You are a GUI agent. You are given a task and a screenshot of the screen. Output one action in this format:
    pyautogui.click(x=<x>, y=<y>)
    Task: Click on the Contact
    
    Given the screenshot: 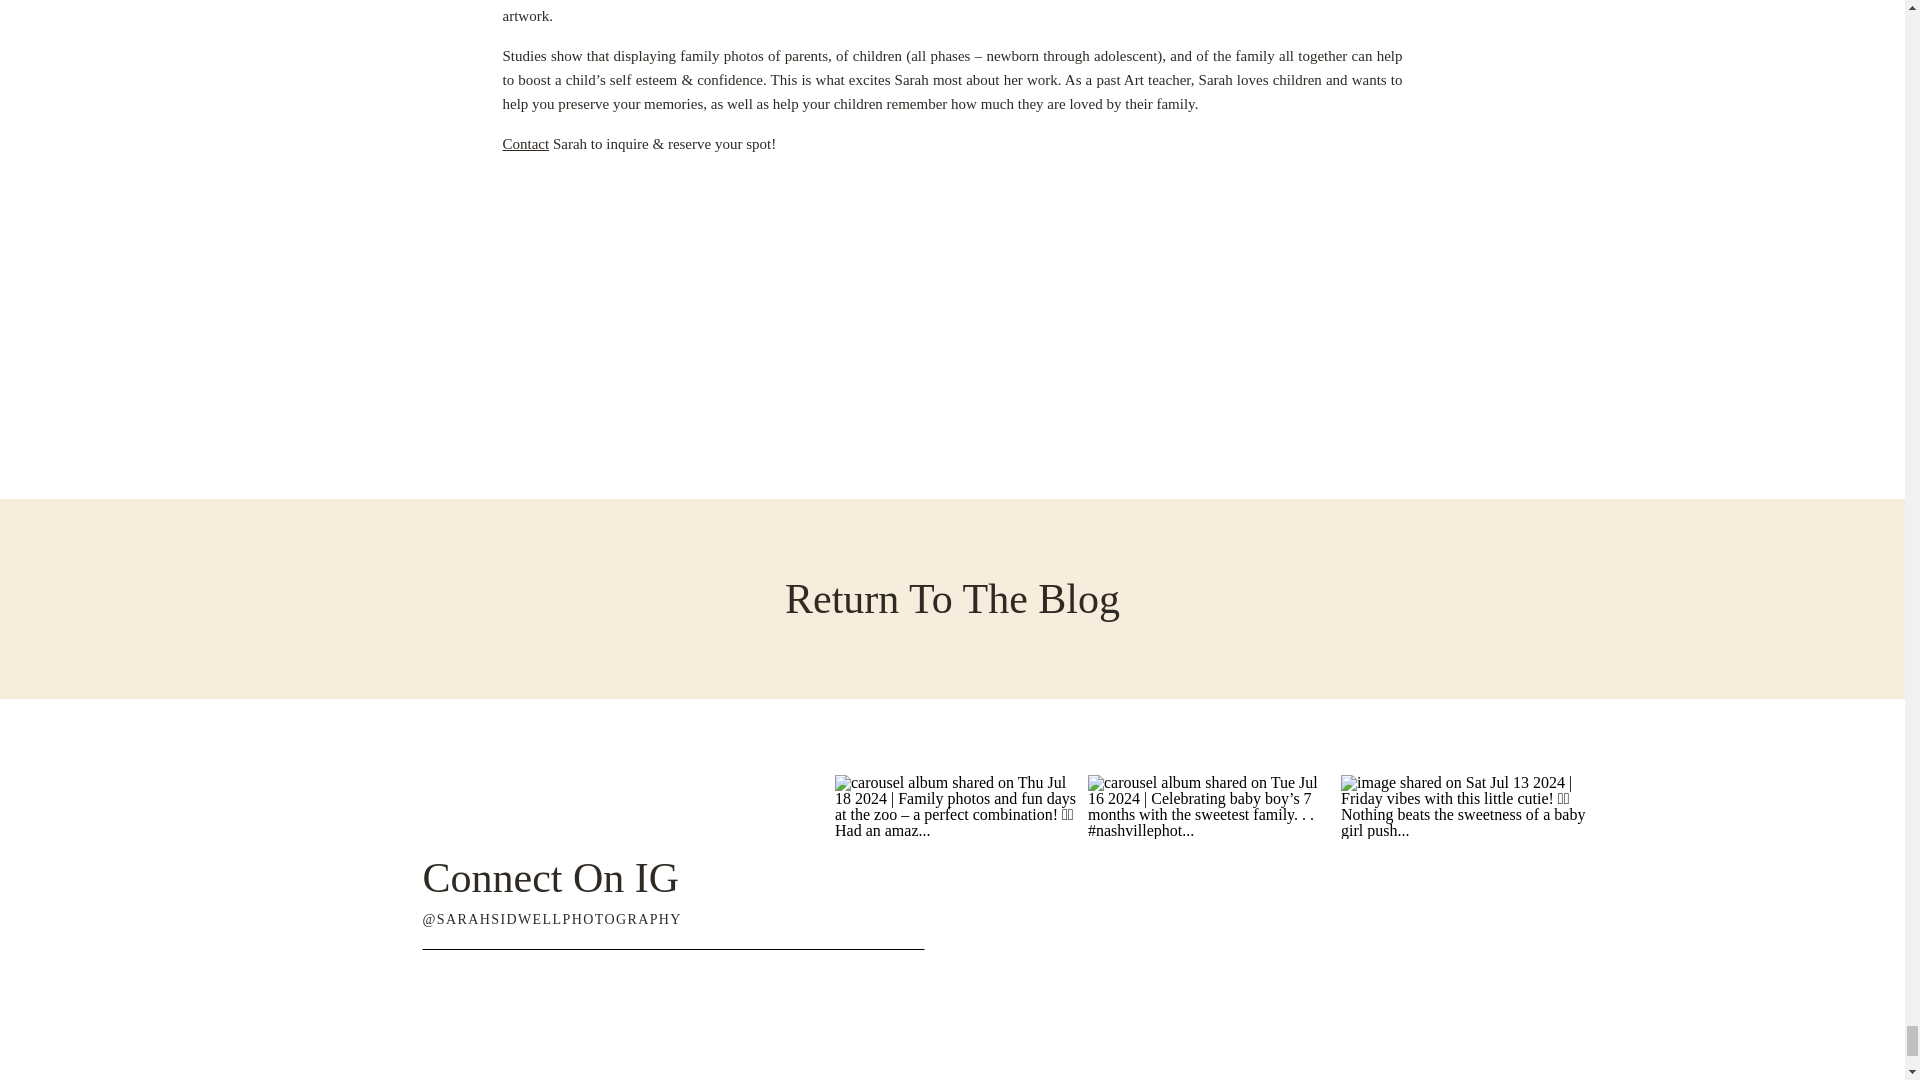 What is the action you would take?
    pyautogui.click(x=525, y=144)
    